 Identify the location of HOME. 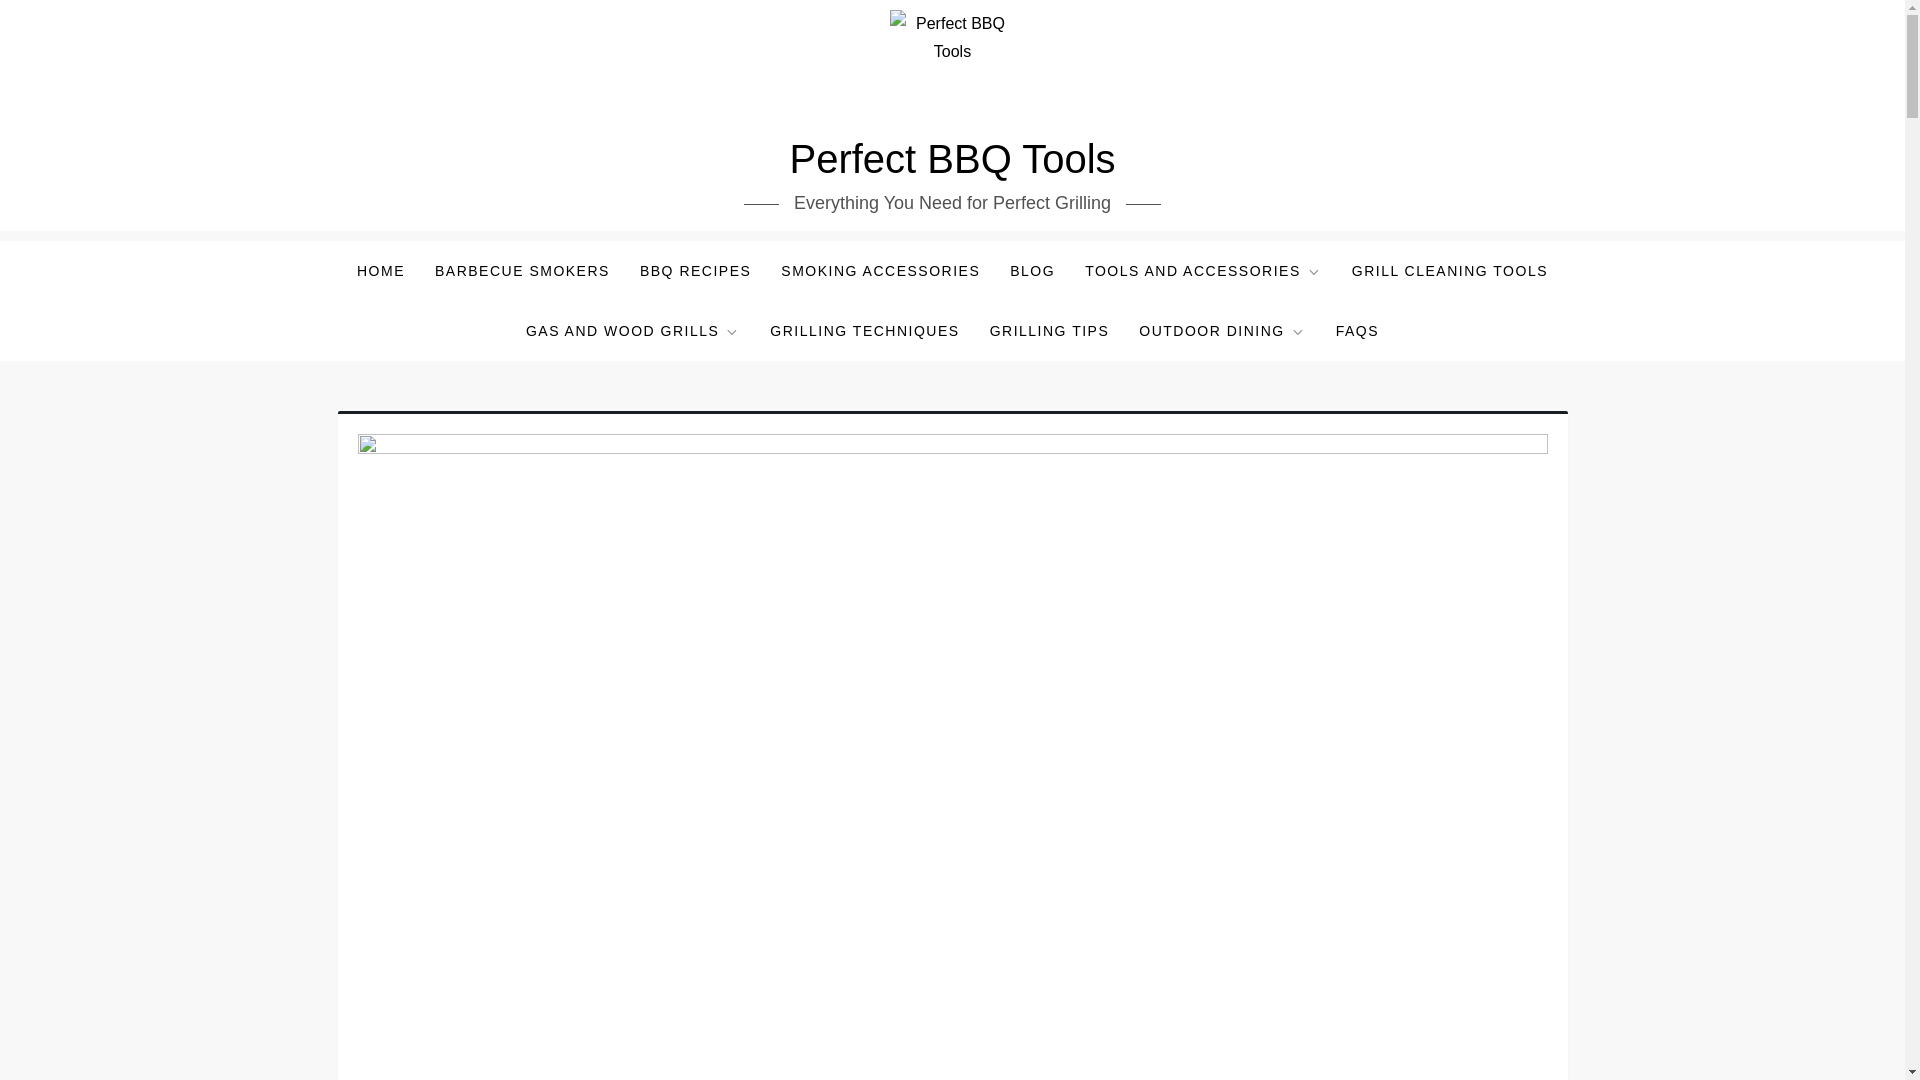
(380, 270).